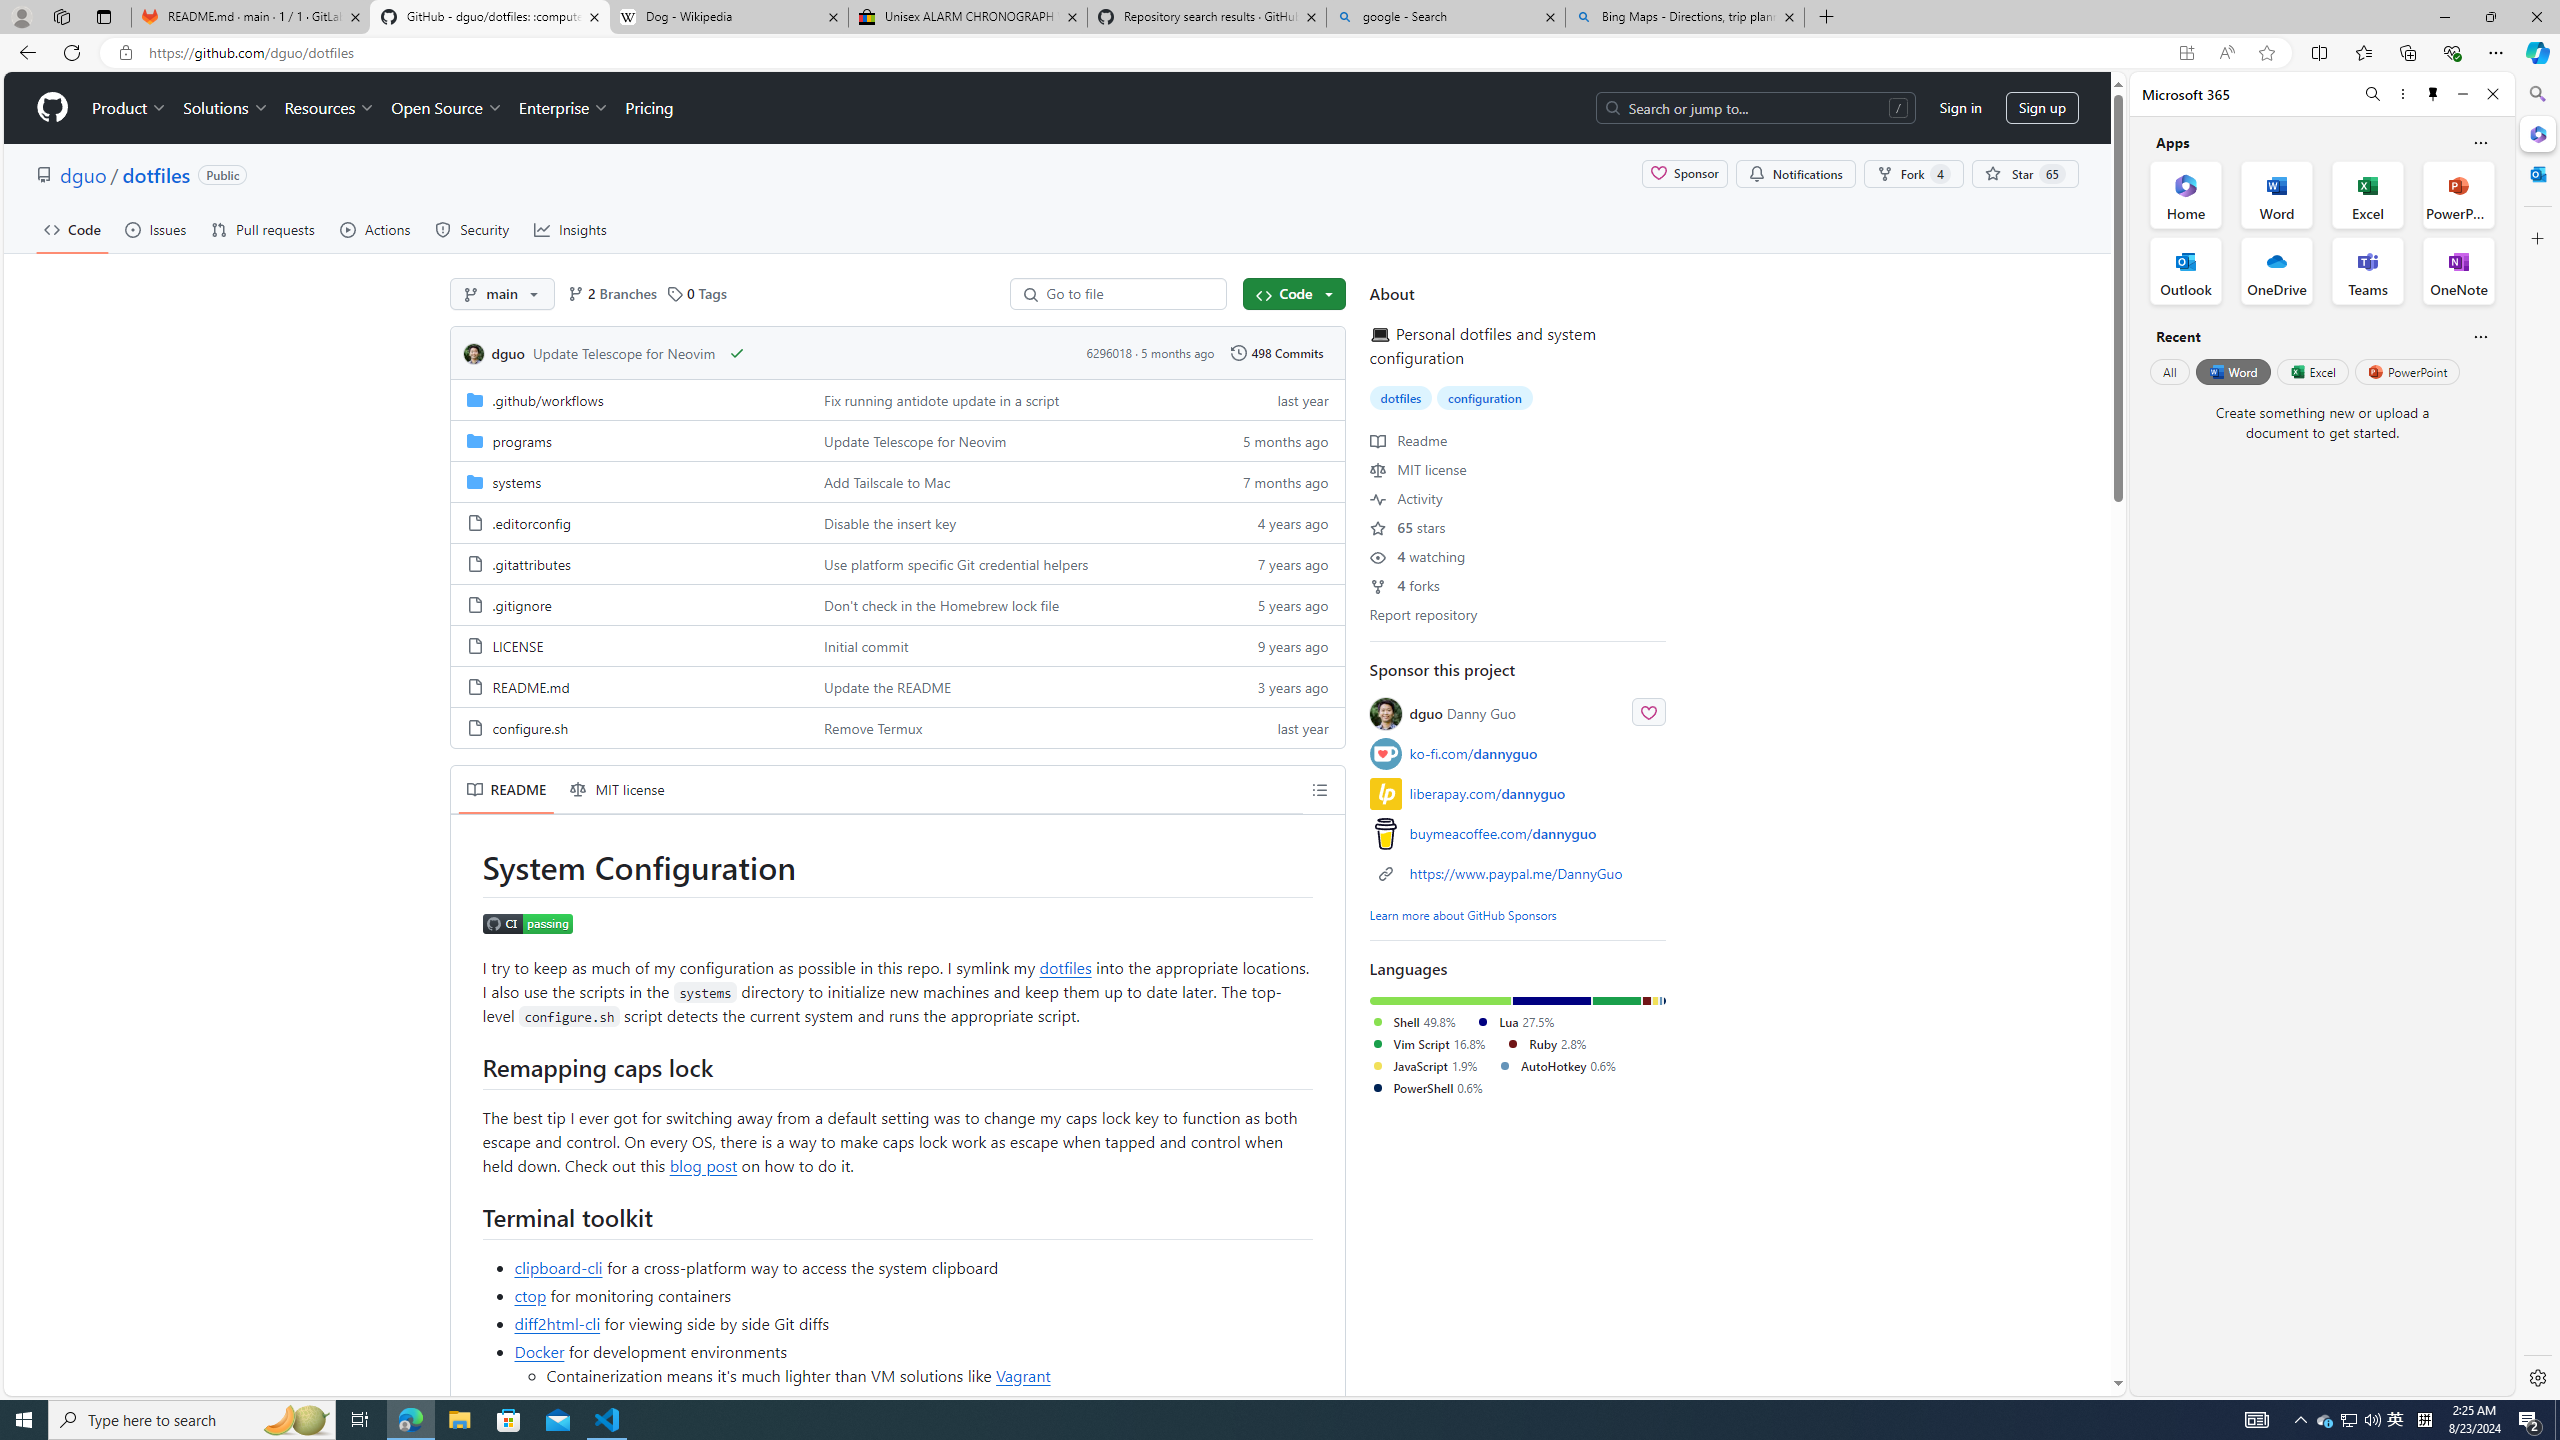 Image resolution: width=2560 pixels, height=1440 pixels. Describe the element at coordinates (897, 686) in the screenshot. I see `AutomationID: folder-row-7` at that location.